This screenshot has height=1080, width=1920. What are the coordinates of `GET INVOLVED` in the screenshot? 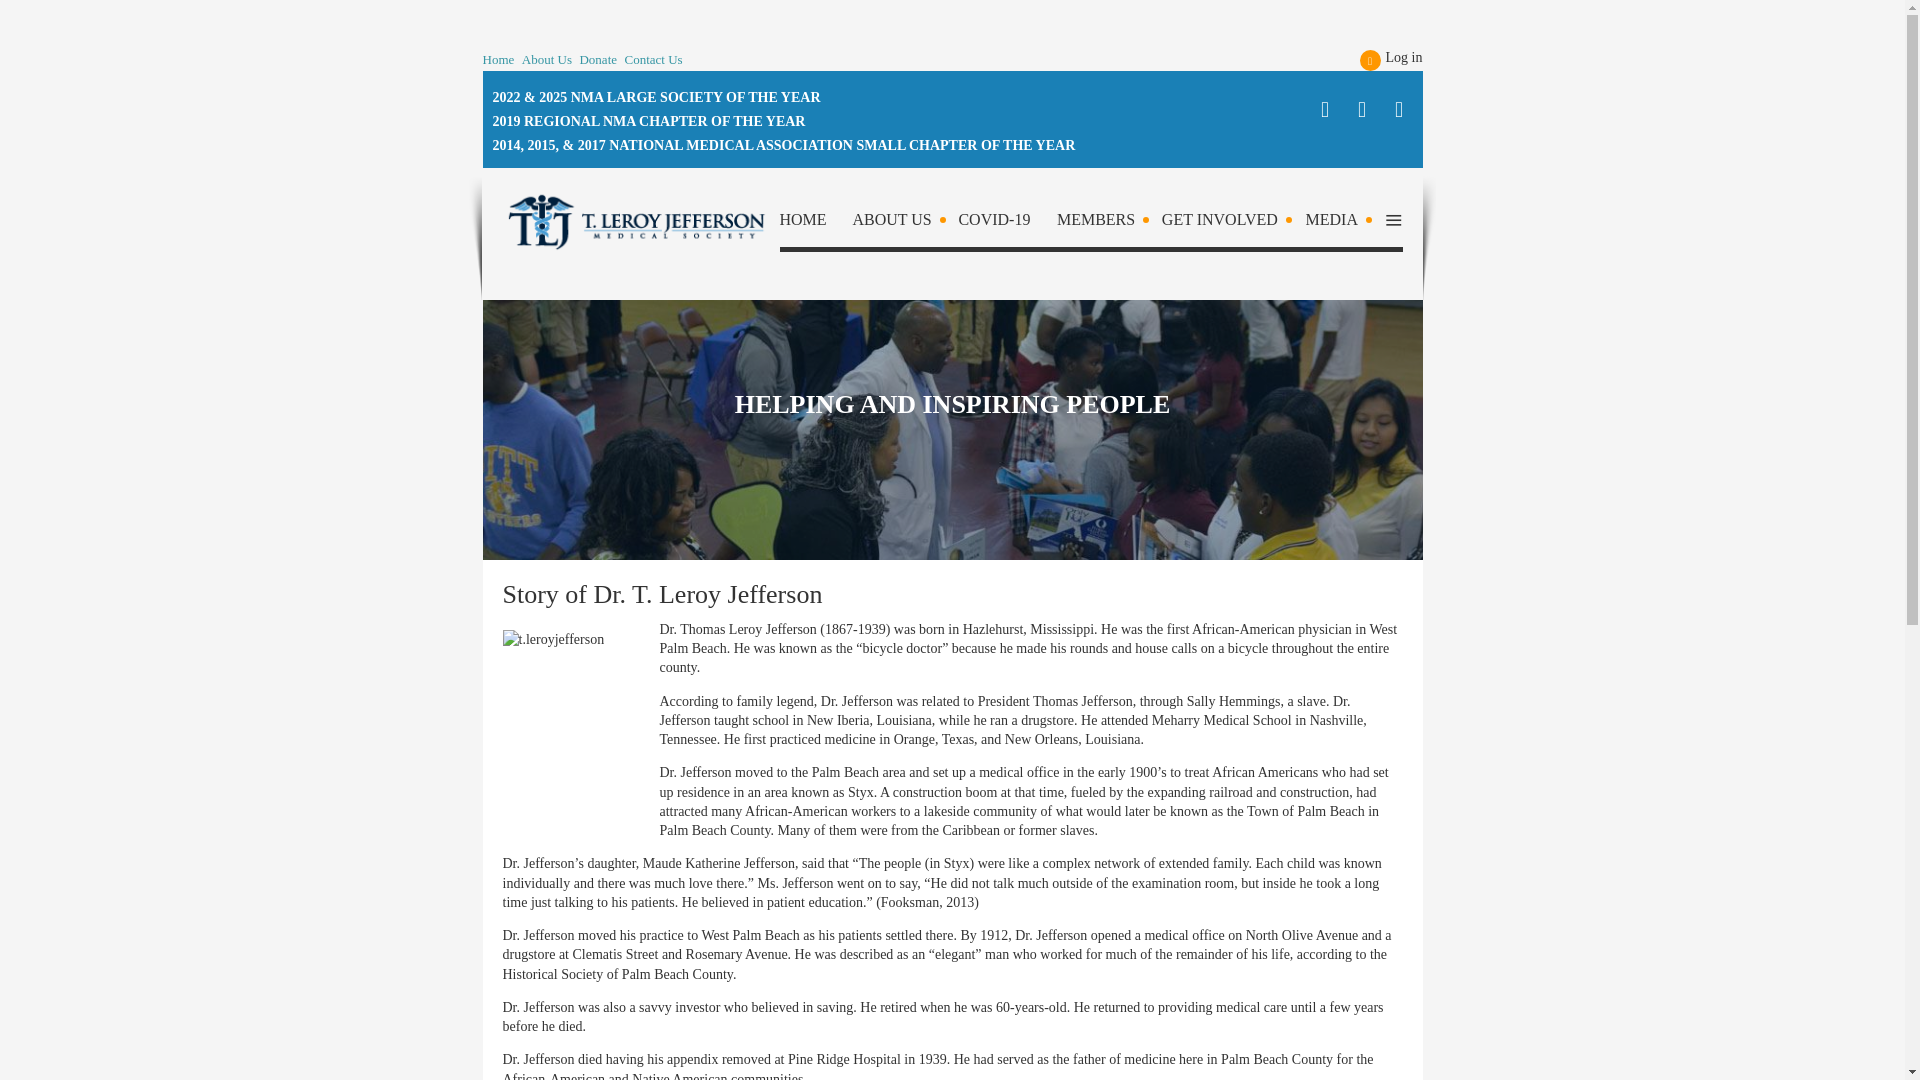 It's located at (1231, 224).